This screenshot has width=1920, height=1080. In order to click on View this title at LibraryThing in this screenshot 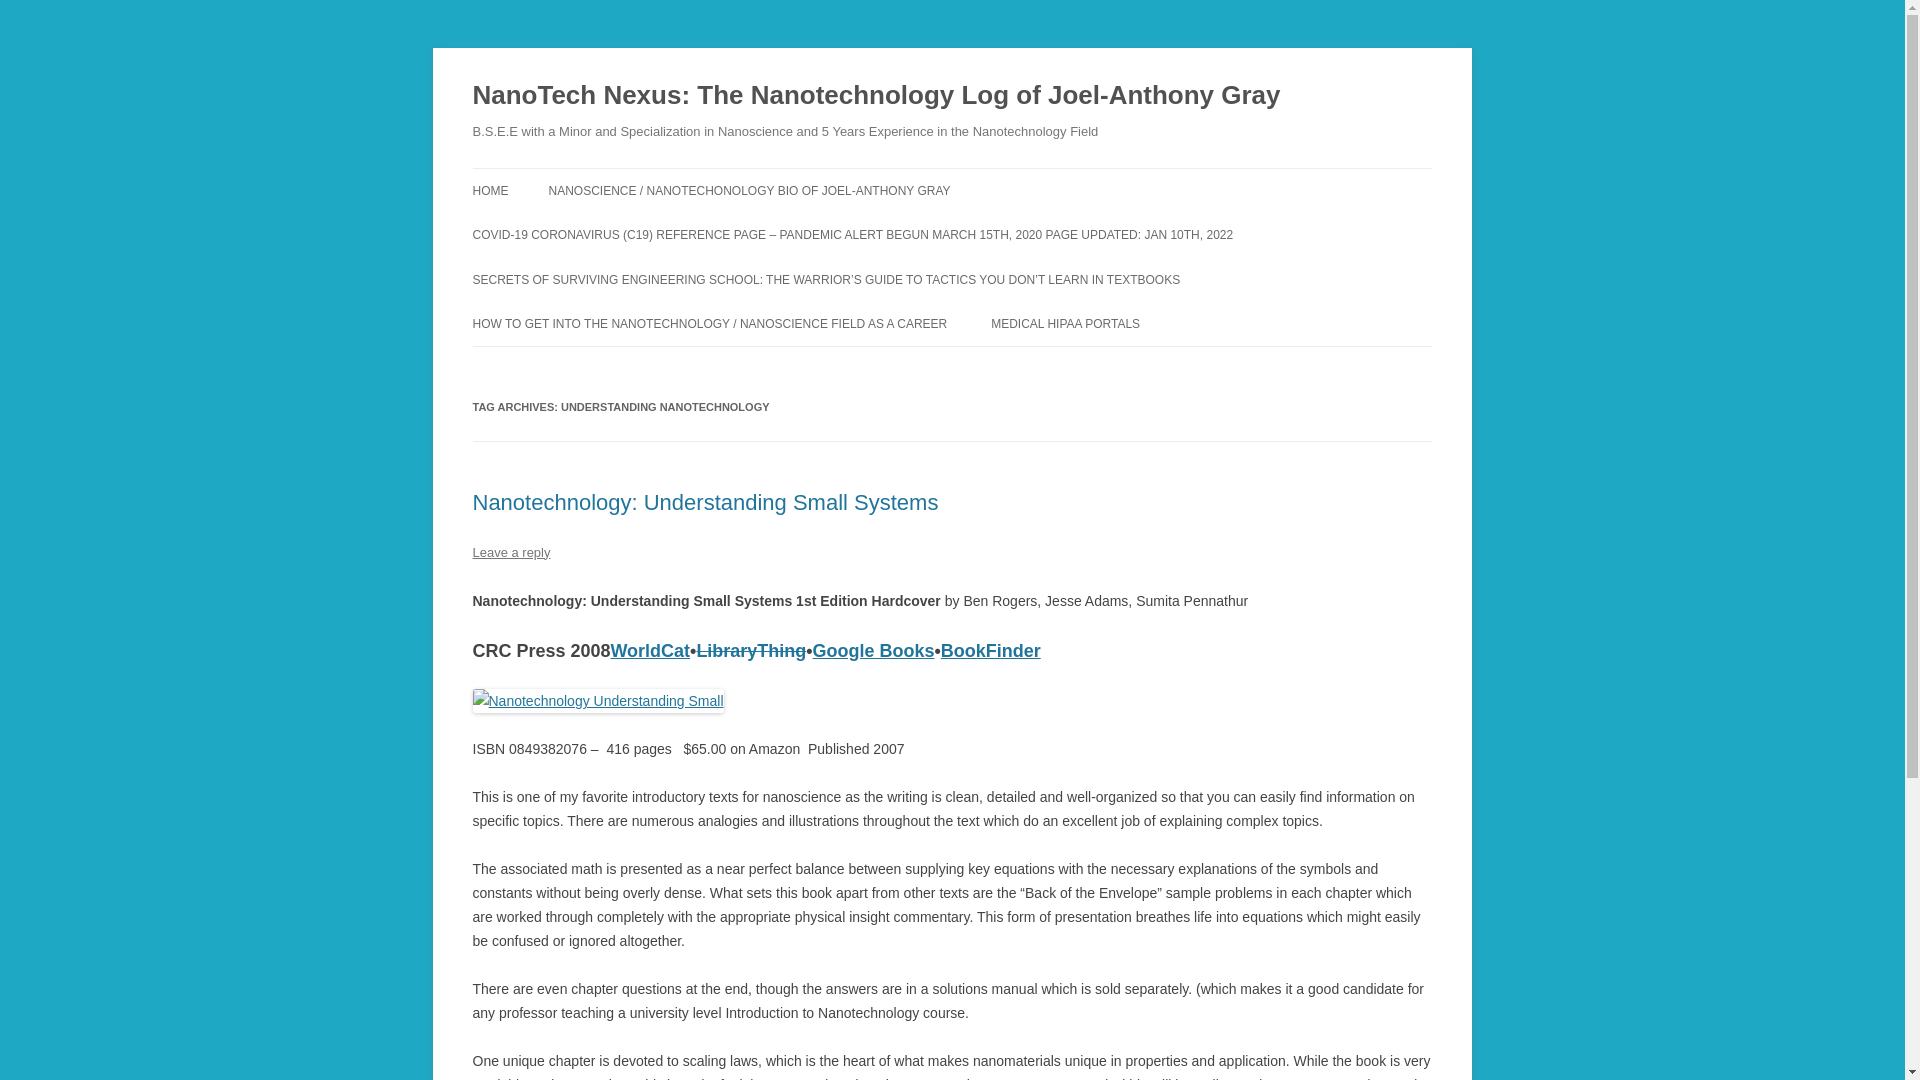, I will do `click(750, 650)`.